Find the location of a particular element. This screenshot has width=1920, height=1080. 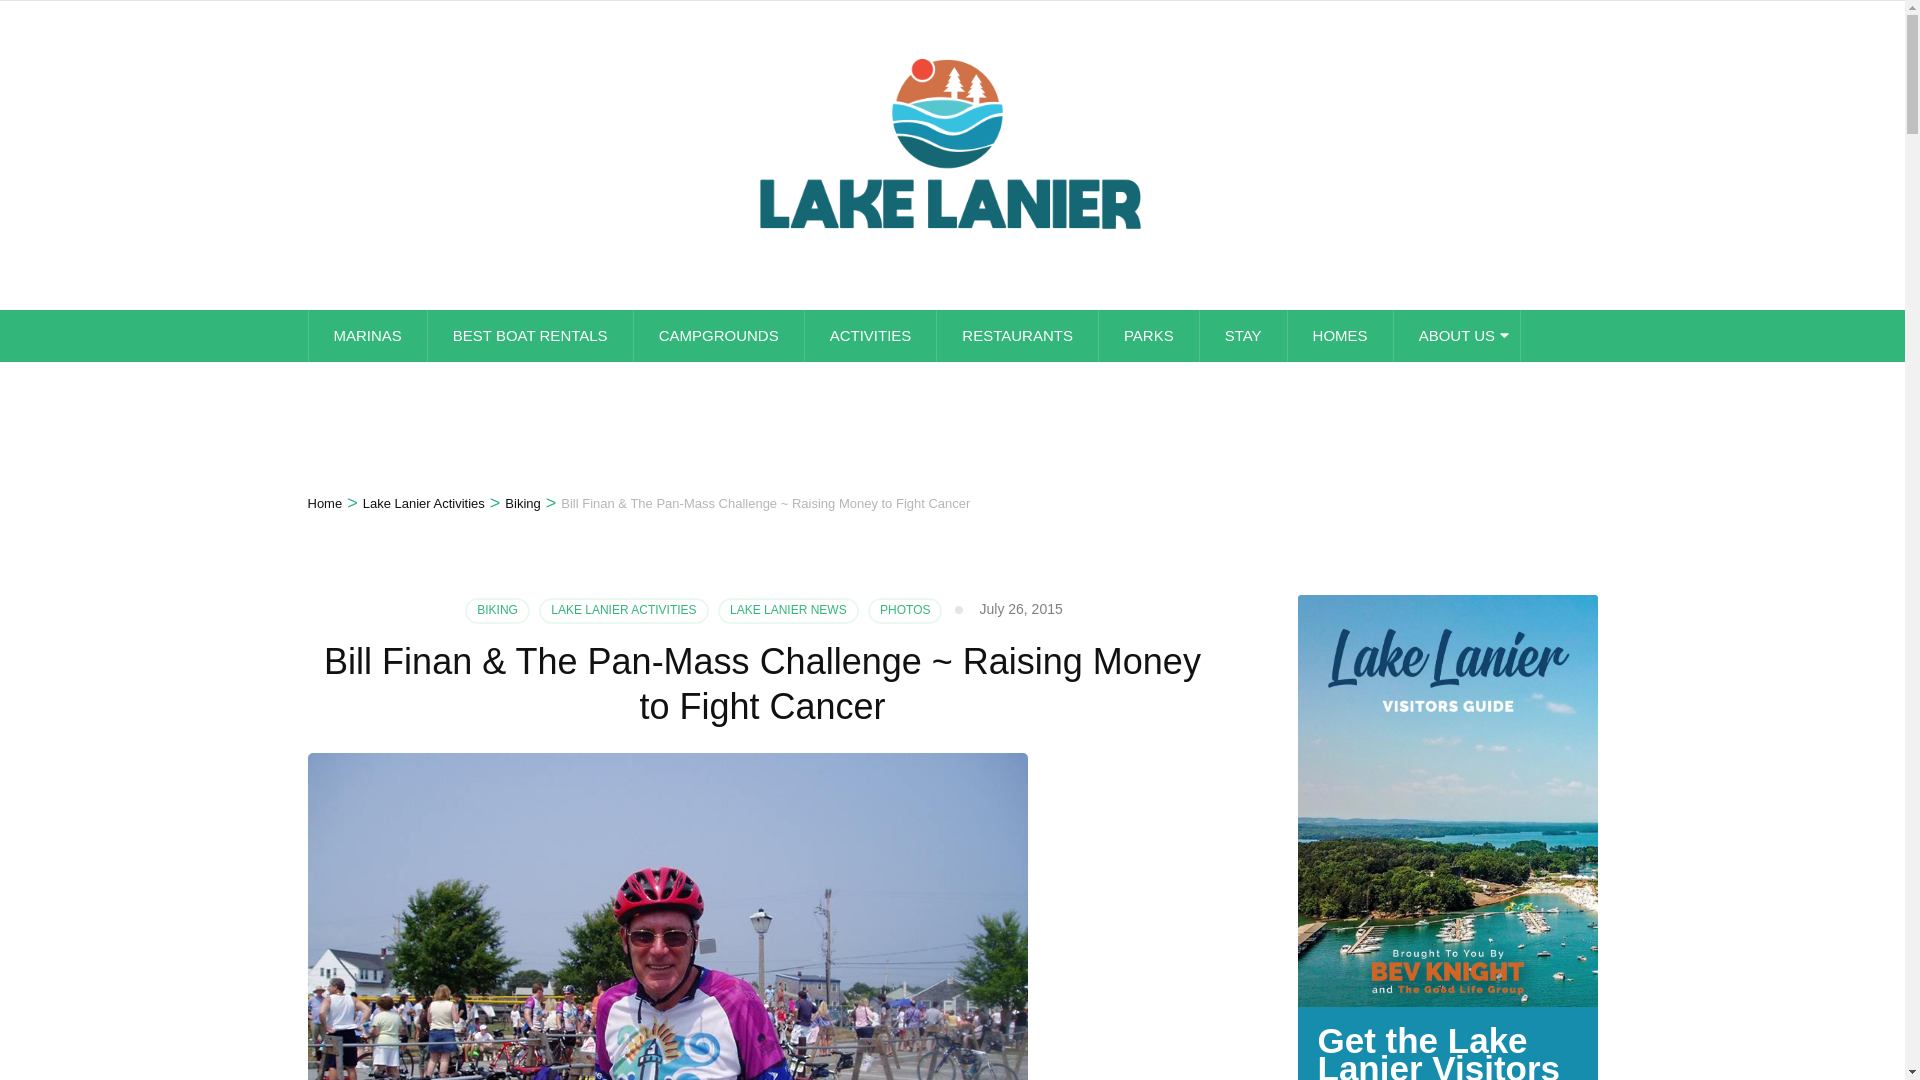

LAKE LANIER NEWS is located at coordinates (788, 611).